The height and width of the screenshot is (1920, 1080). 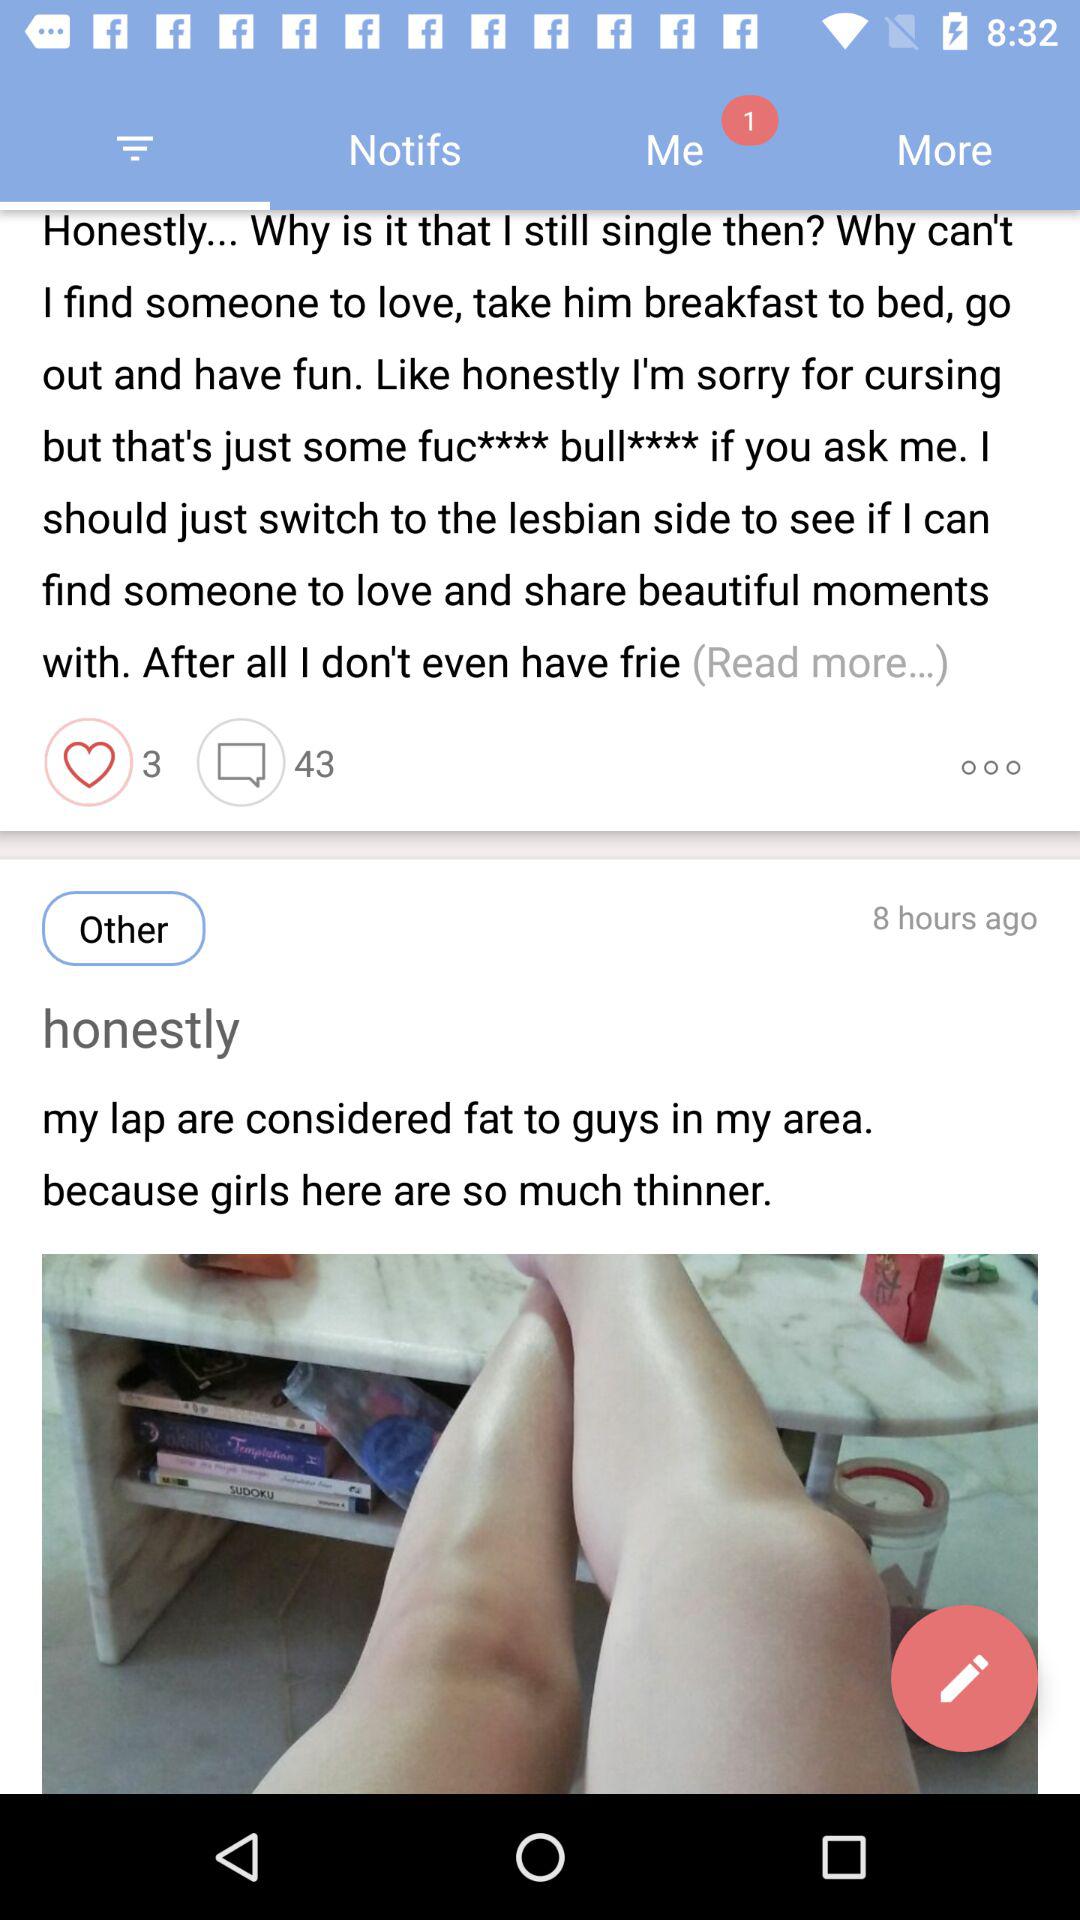 What do you see at coordinates (990, 763) in the screenshot?
I see `select the menu icon which on the right side of the page` at bounding box center [990, 763].